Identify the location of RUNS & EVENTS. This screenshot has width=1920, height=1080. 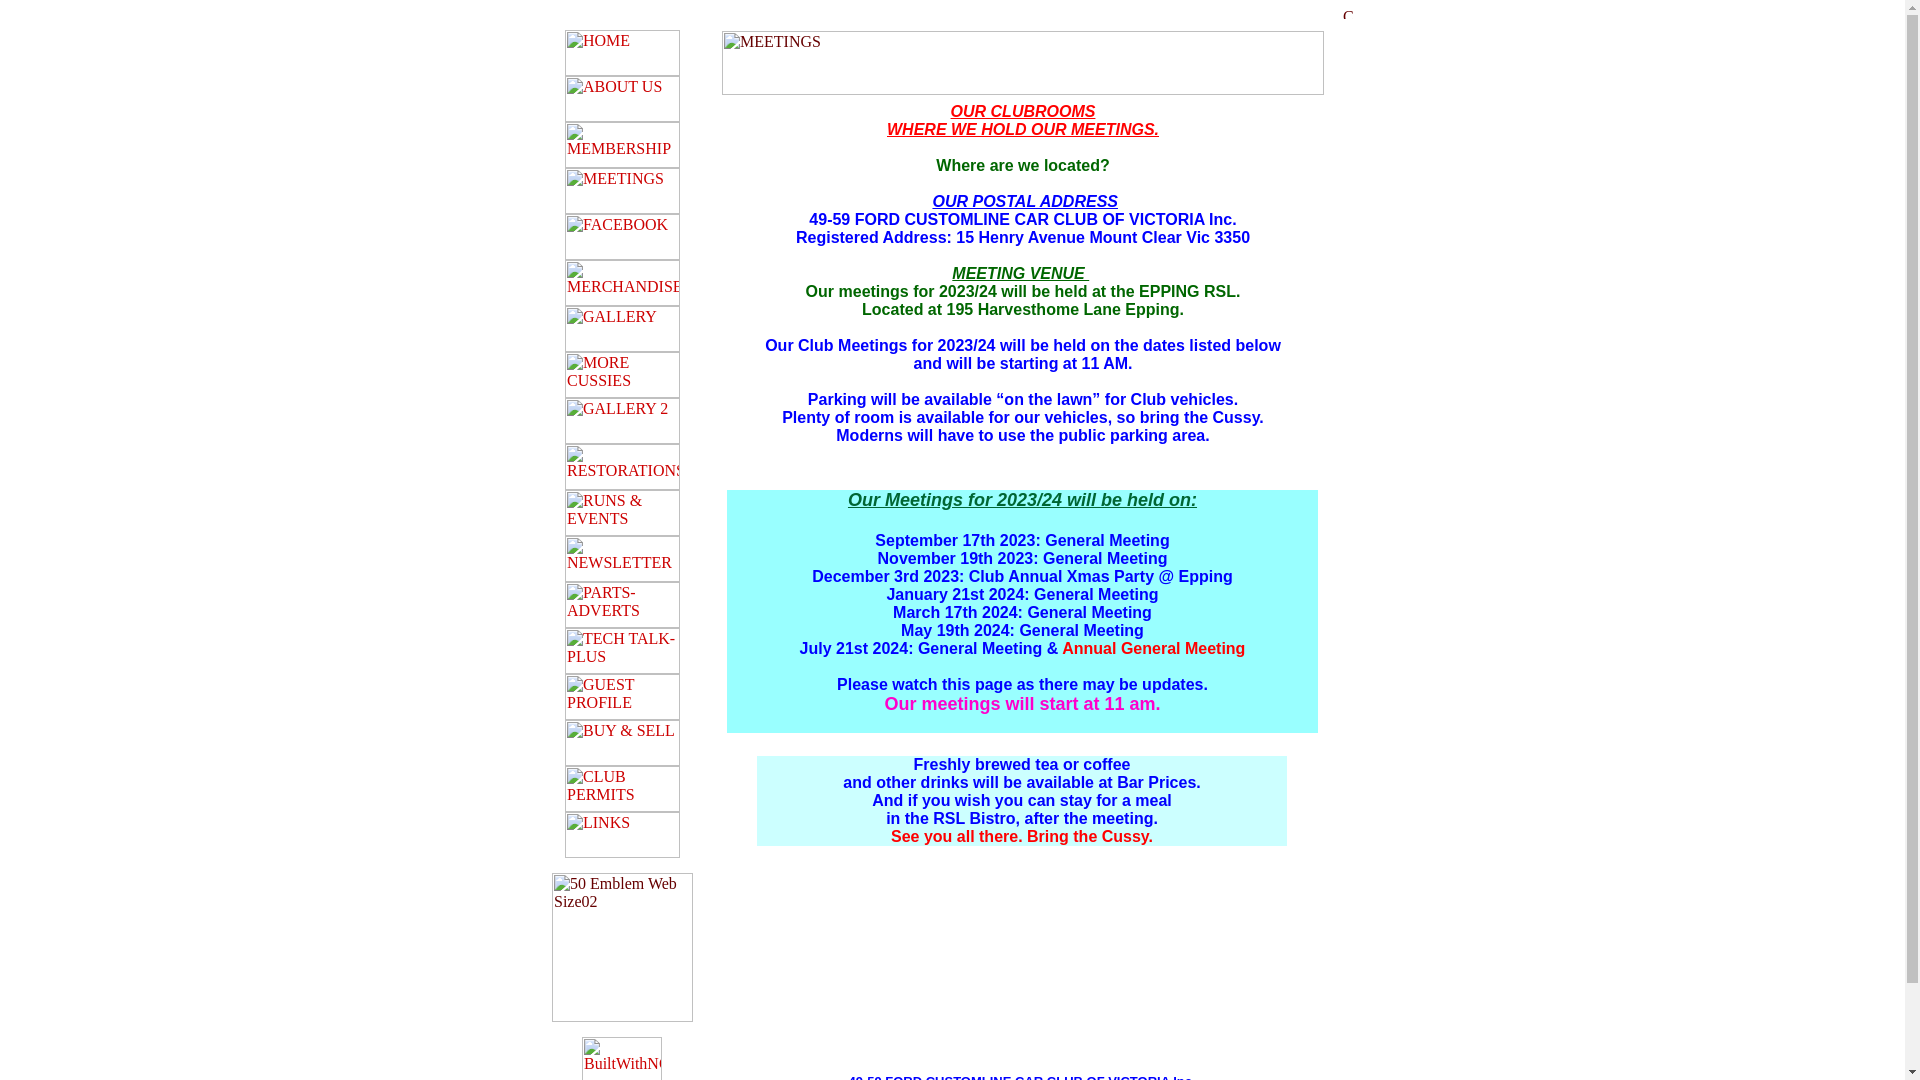
(622, 513).